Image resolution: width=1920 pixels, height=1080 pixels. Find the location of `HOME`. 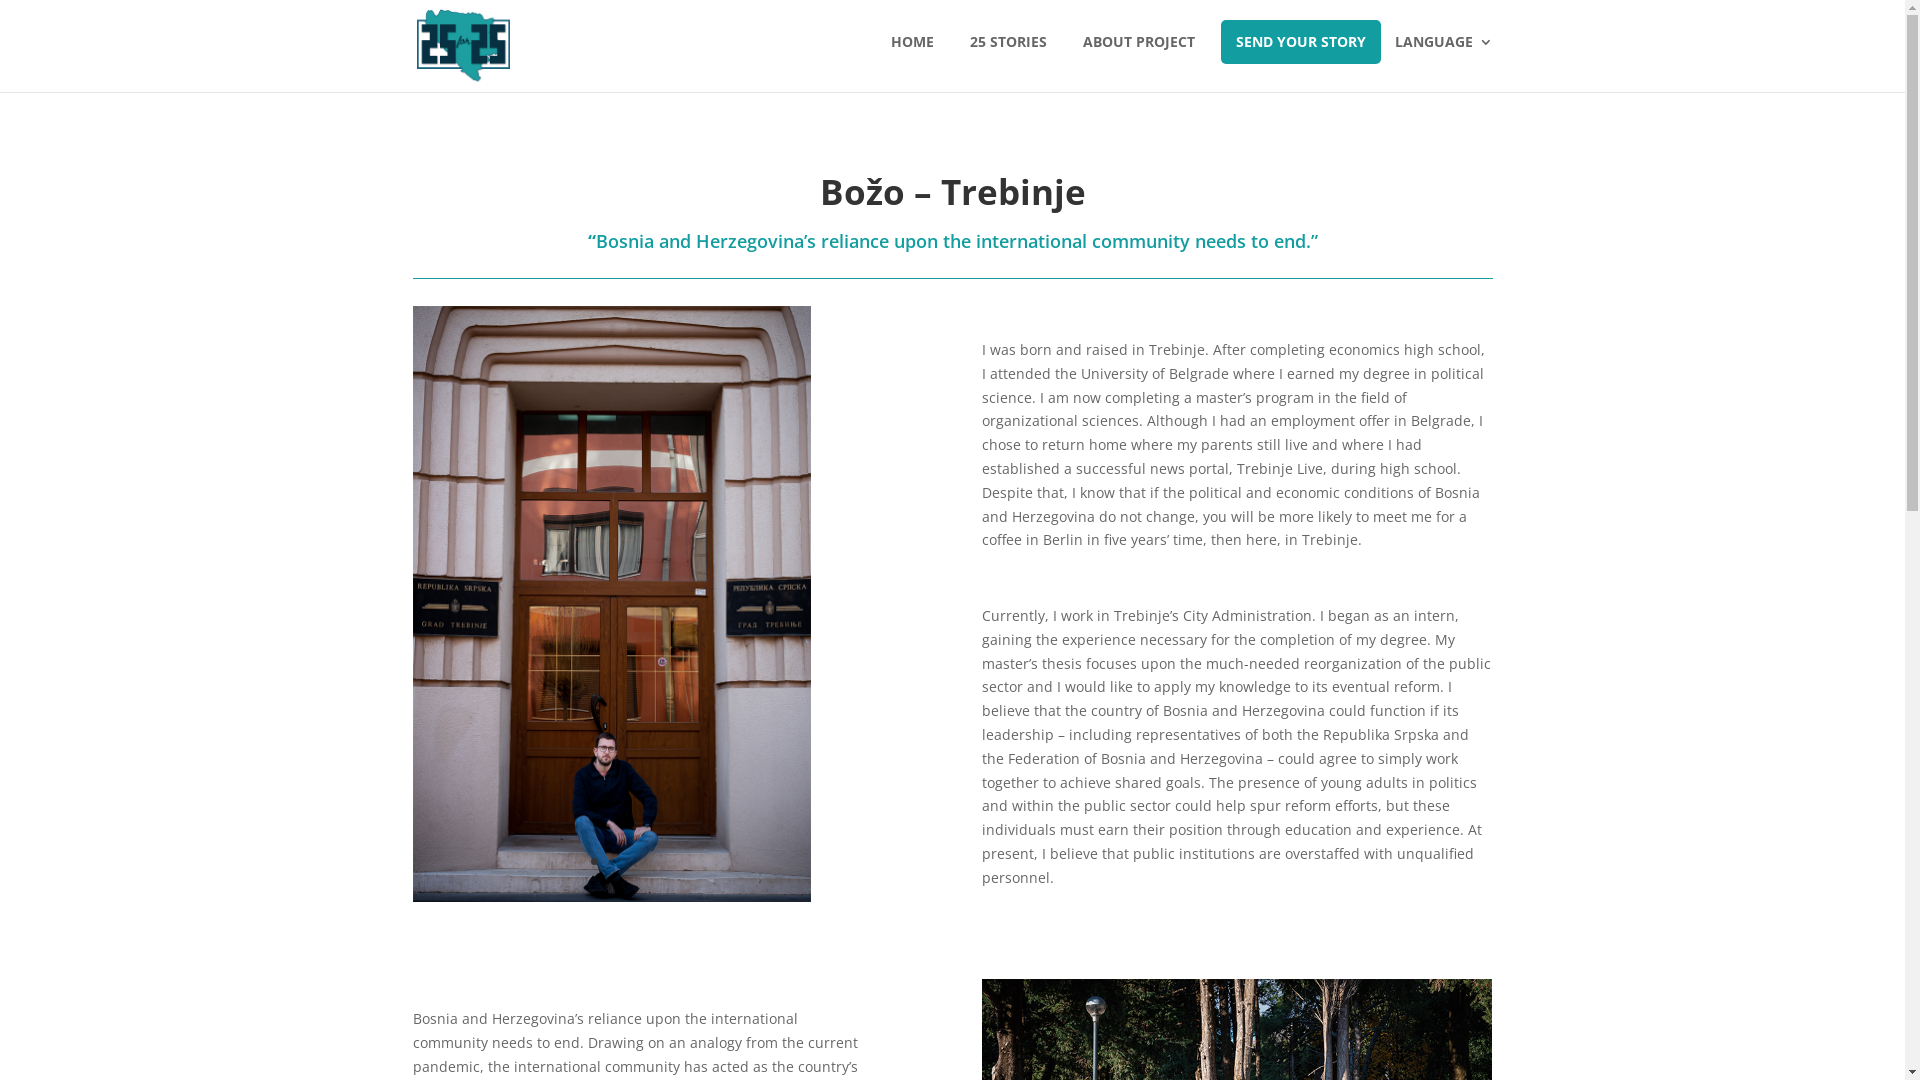

HOME is located at coordinates (906, 58).